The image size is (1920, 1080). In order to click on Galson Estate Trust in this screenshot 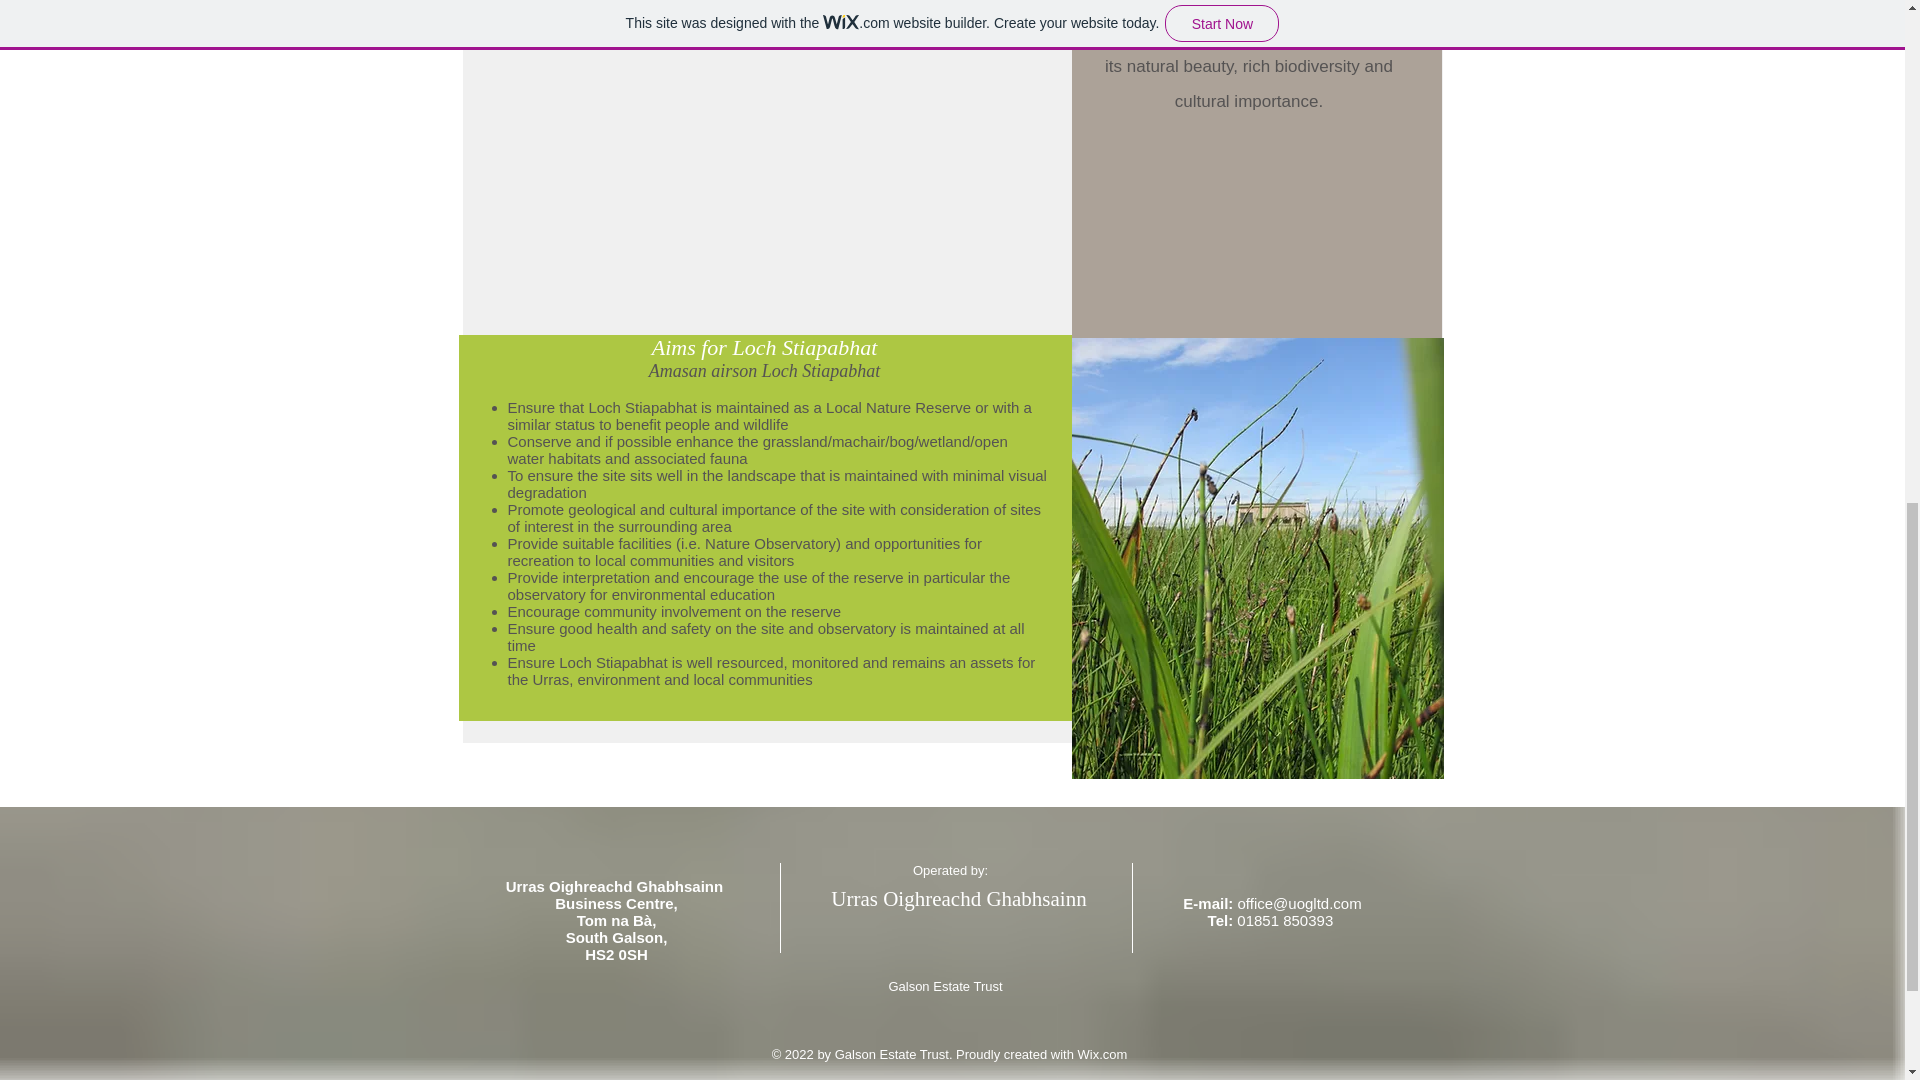, I will do `click(944, 986)`.